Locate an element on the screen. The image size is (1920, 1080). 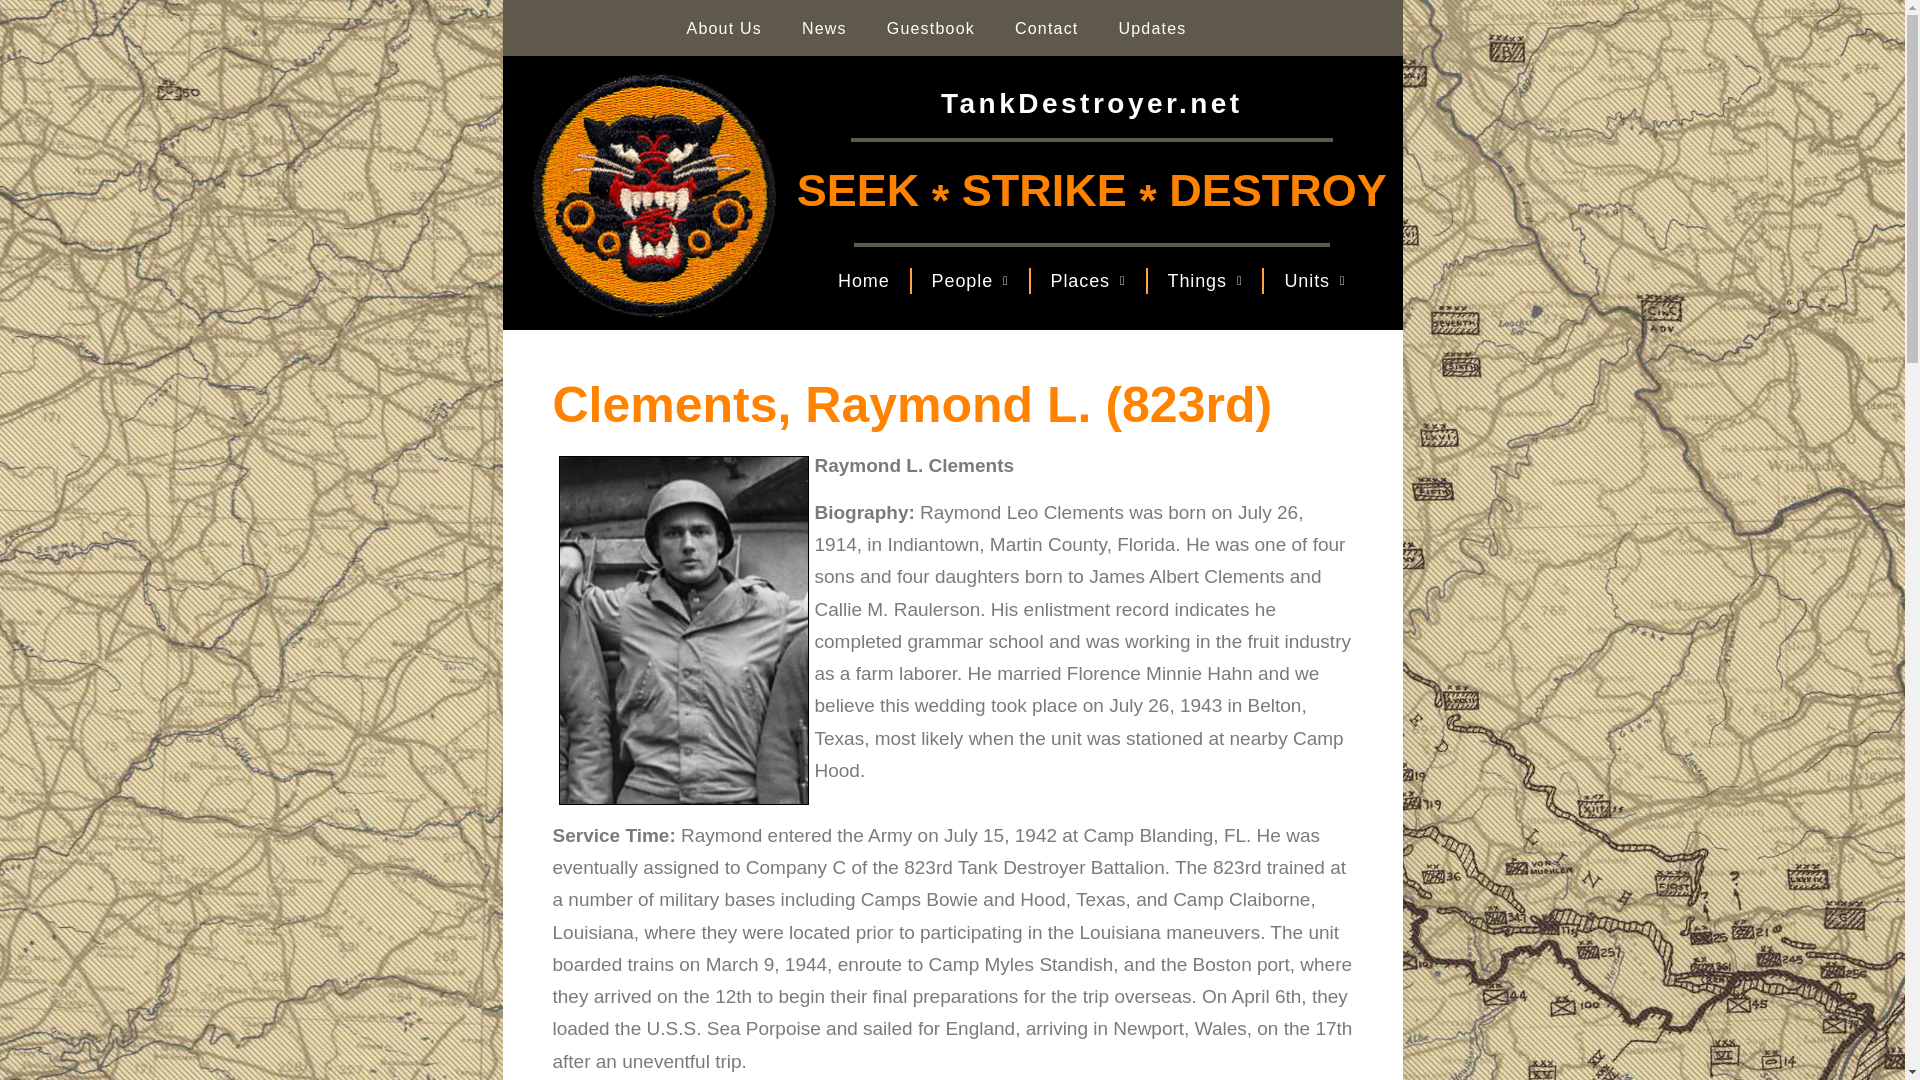
Guestbook is located at coordinates (930, 28).